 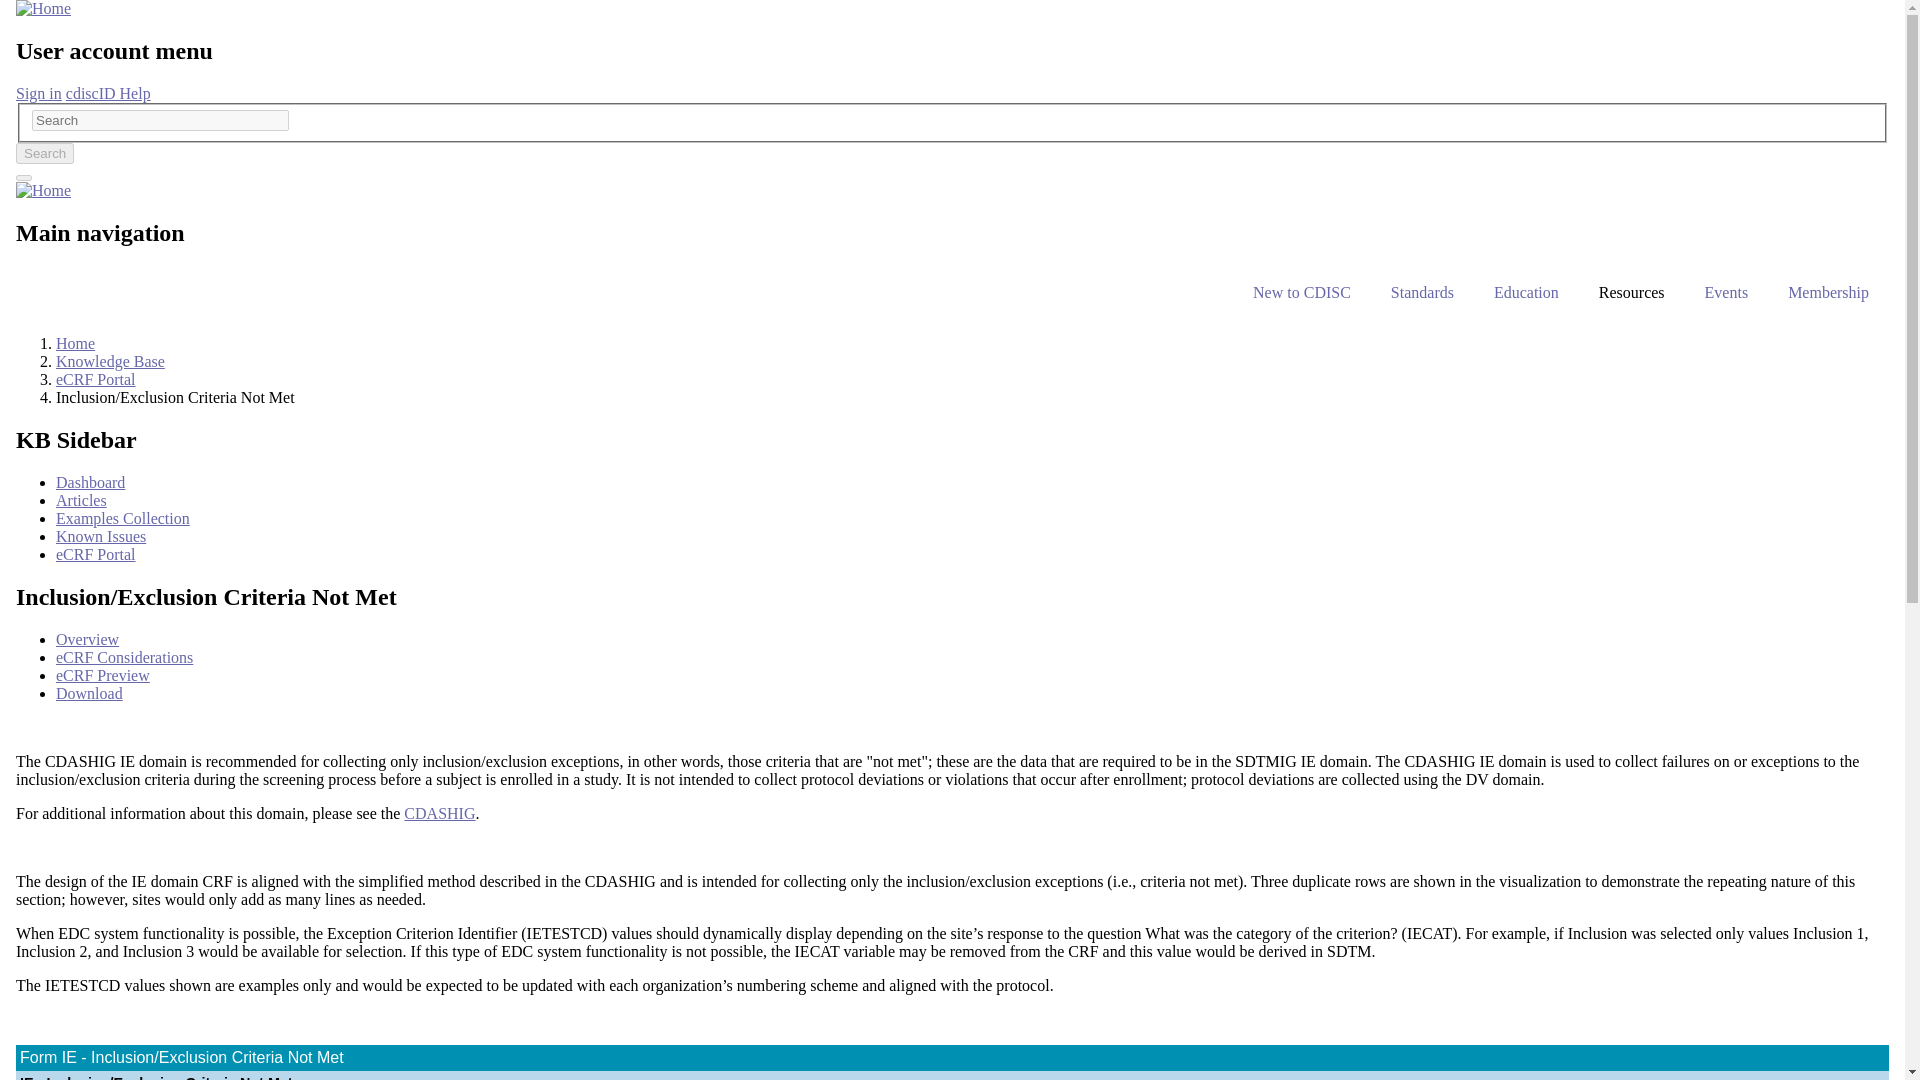 What do you see at coordinates (43, 190) in the screenshot?
I see `Home` at bounding box center [43, 190].